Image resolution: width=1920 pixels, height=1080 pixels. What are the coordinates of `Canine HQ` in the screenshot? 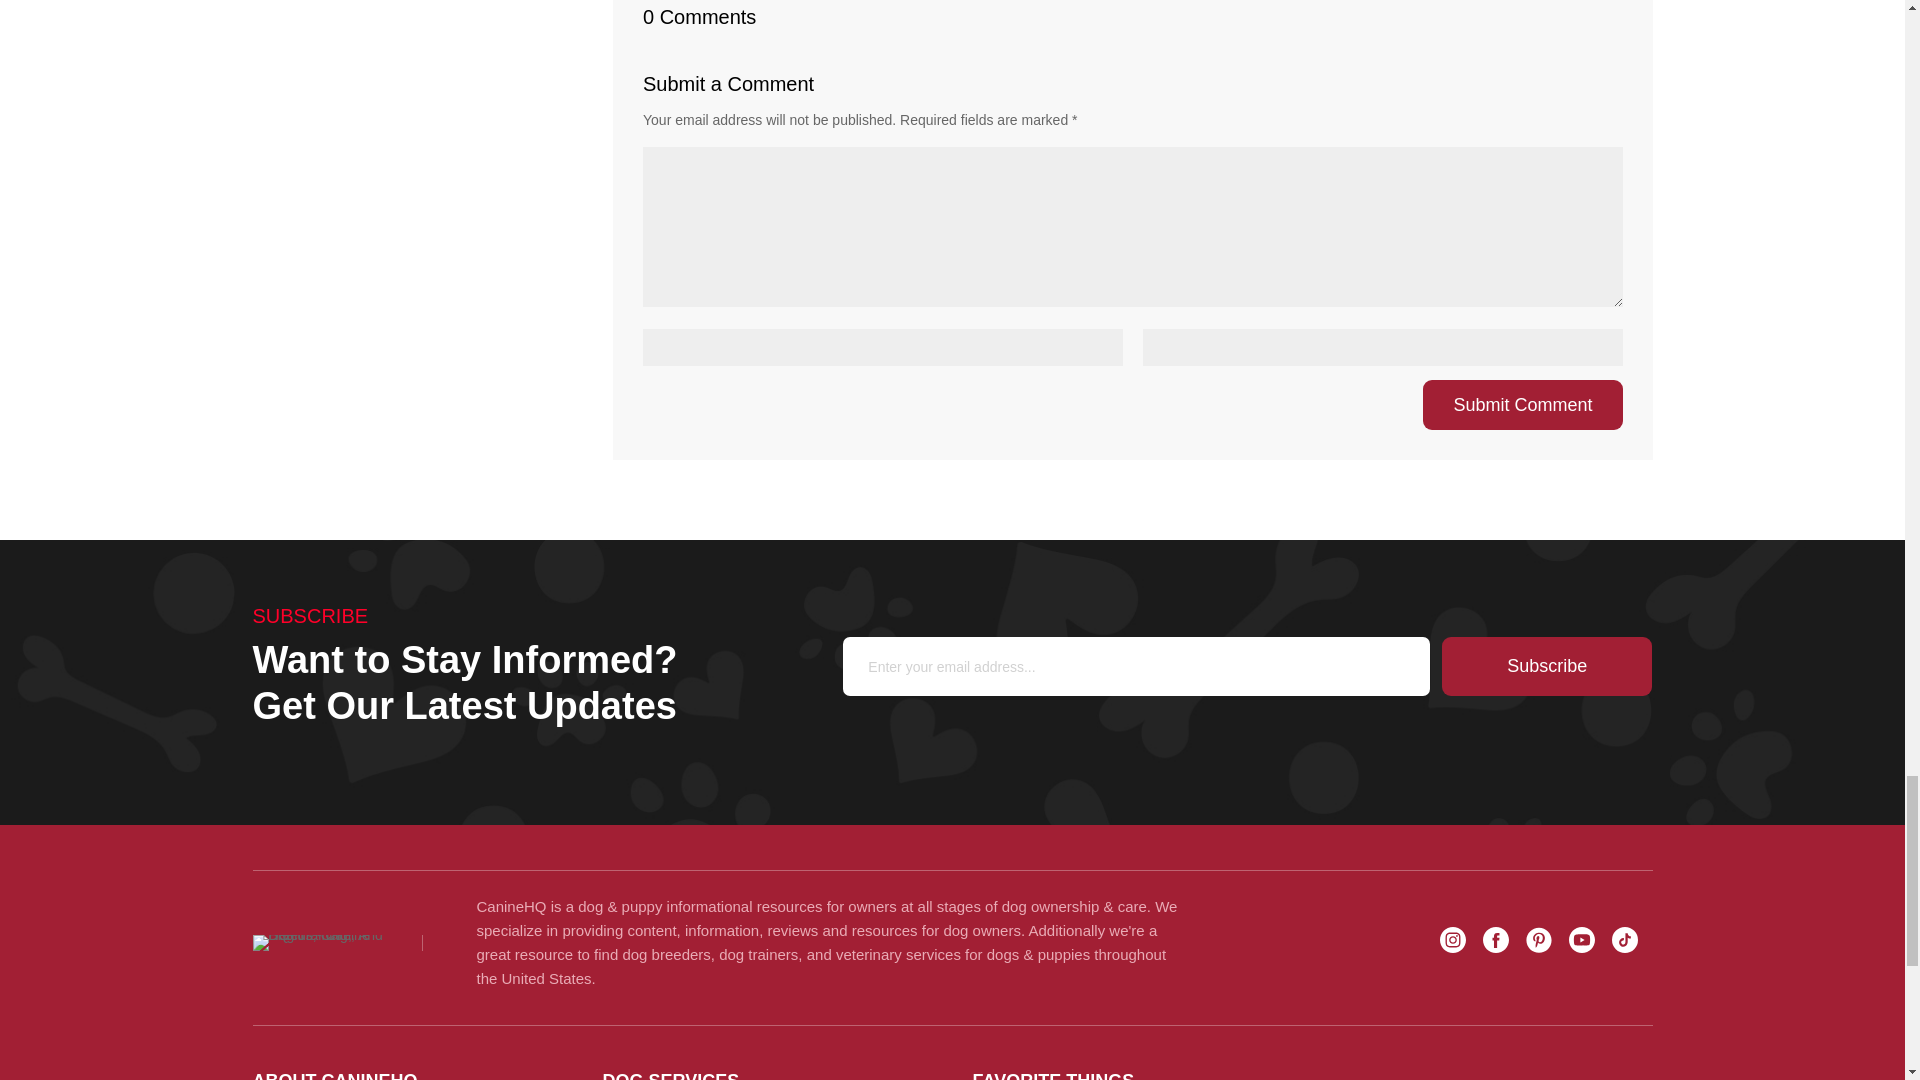 It's located at (319, 943).